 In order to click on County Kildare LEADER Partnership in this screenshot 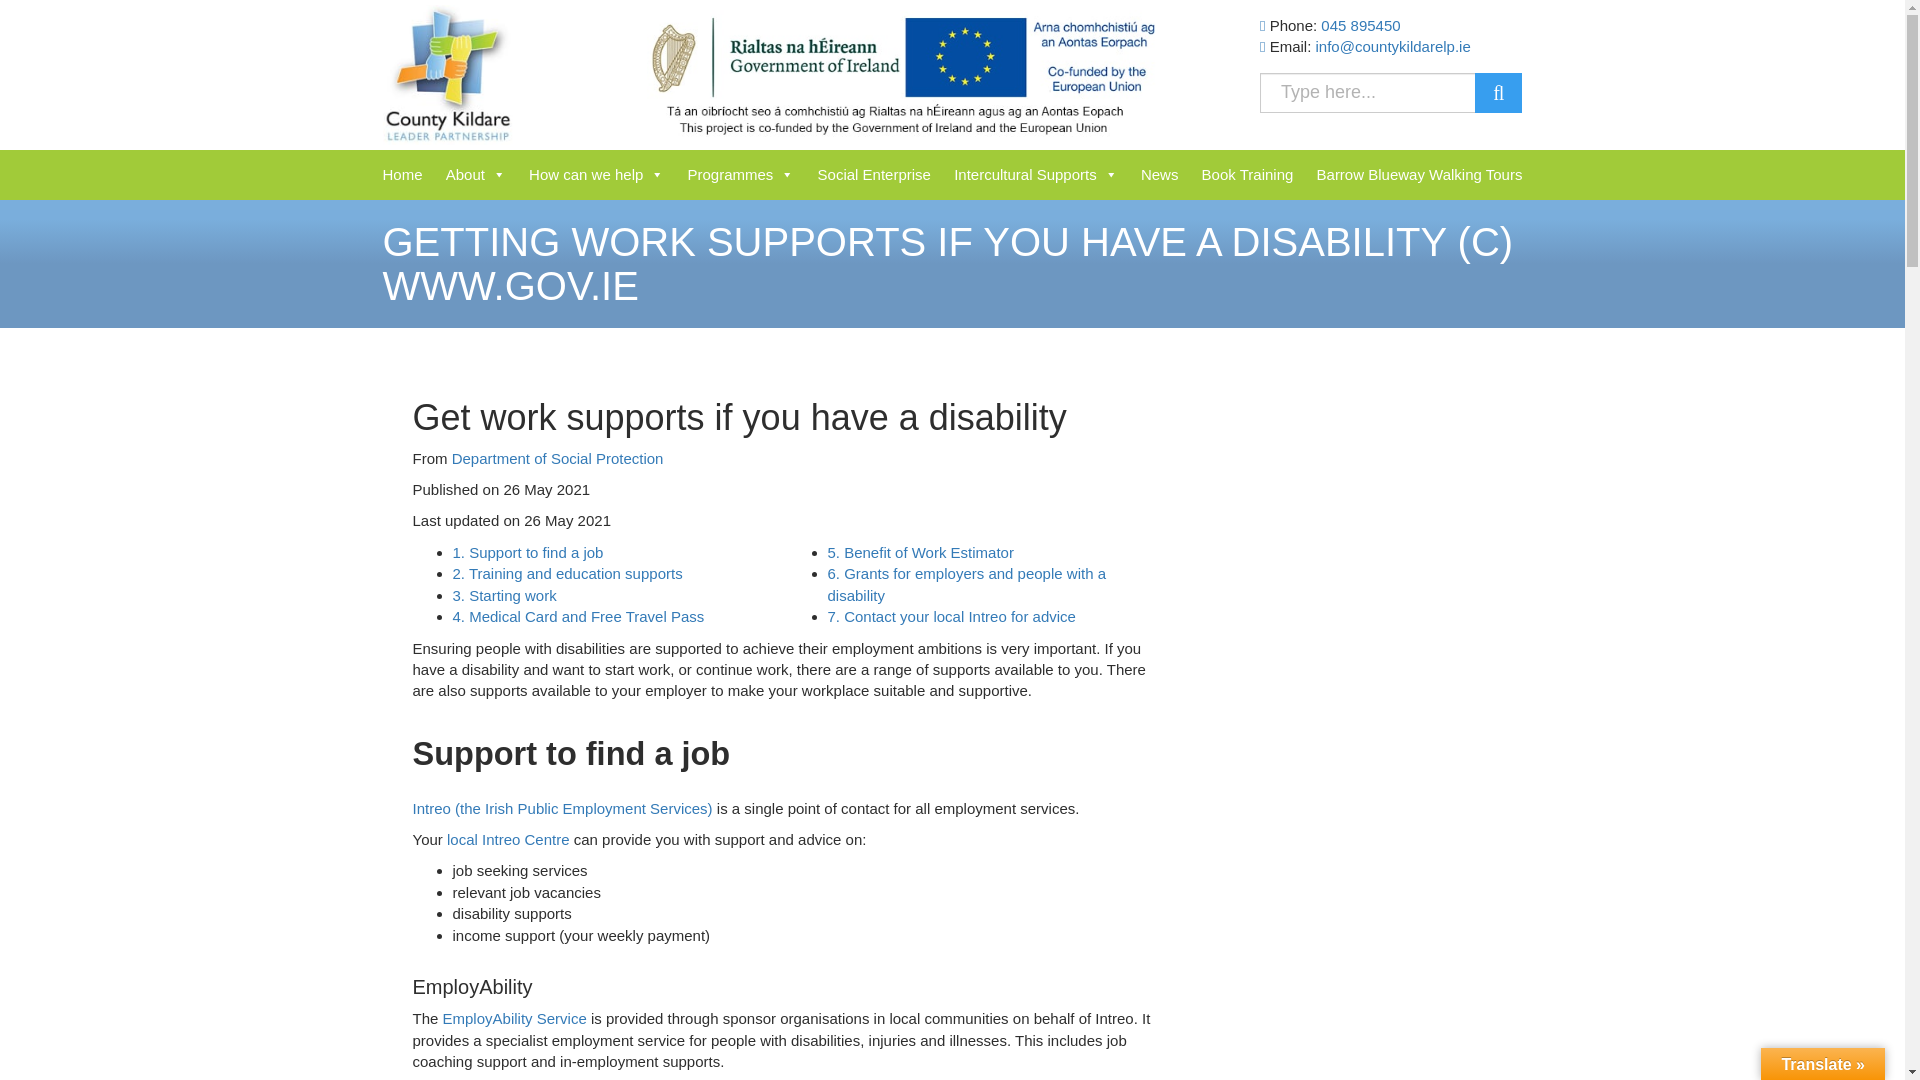, I will do `click(447, 74)`.